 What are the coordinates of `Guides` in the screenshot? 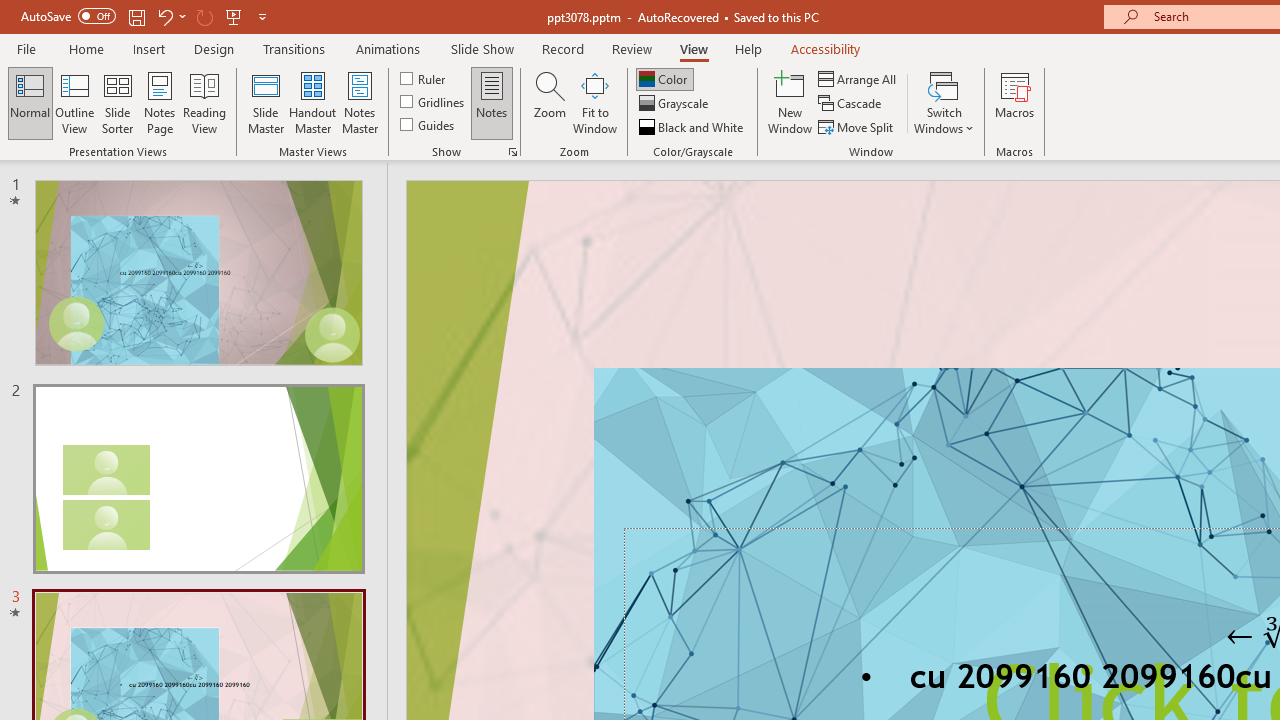 It's located at (428, 124).